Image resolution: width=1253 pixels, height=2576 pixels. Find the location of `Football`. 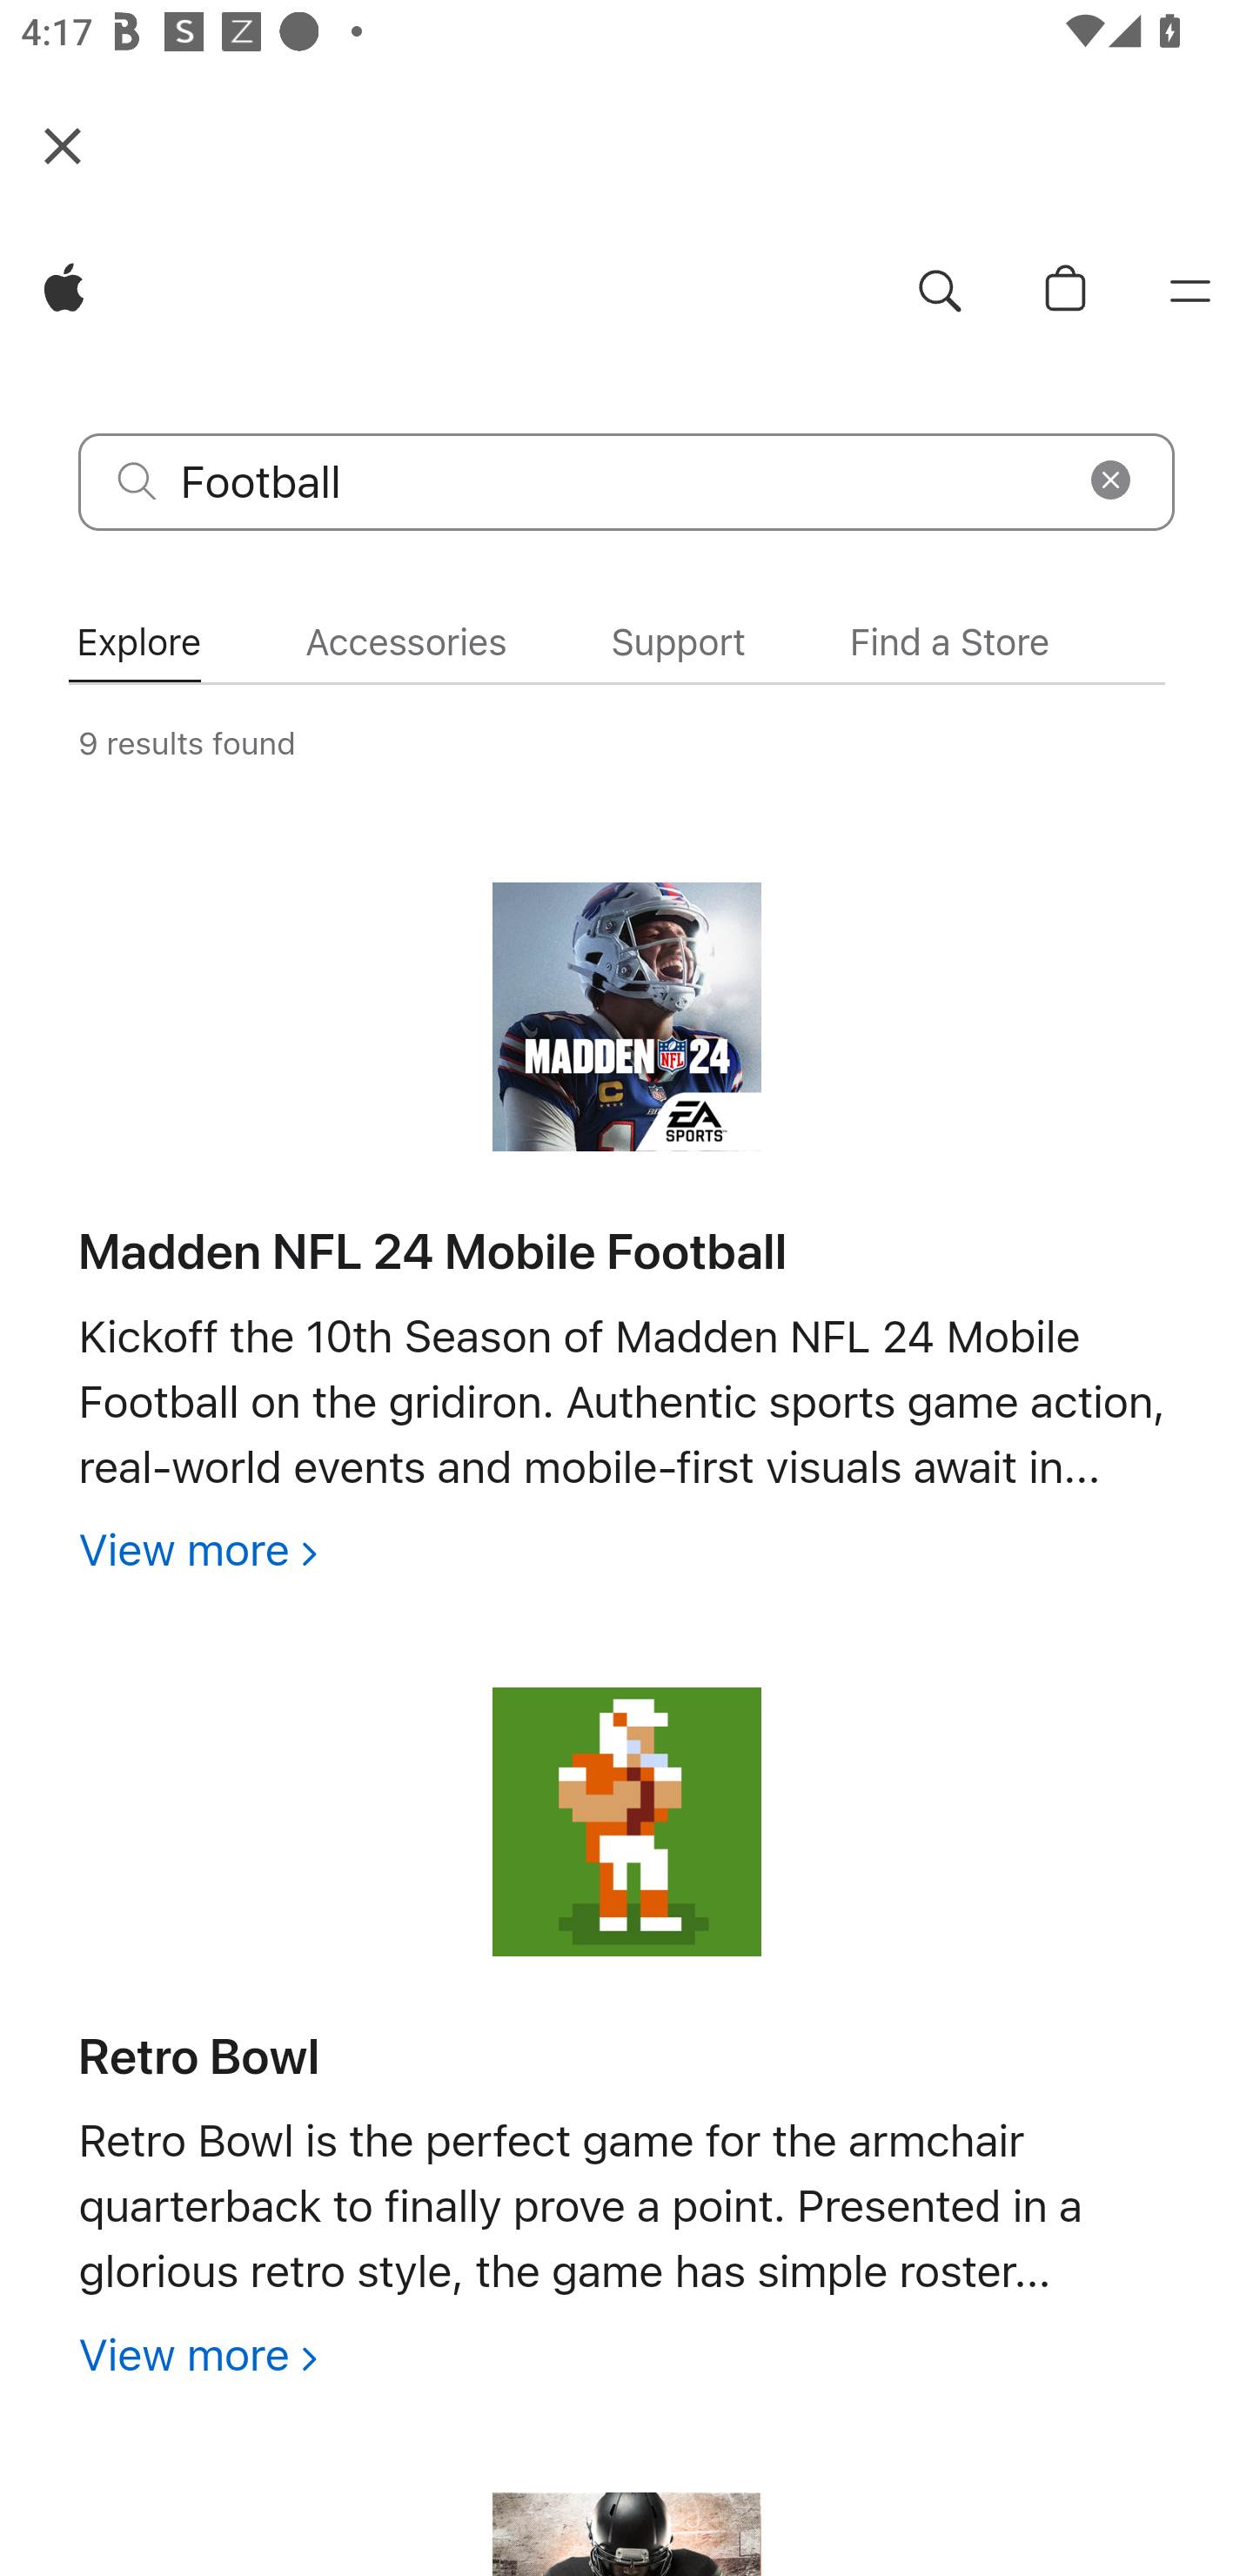

Football is located at coordinates (626, 482).